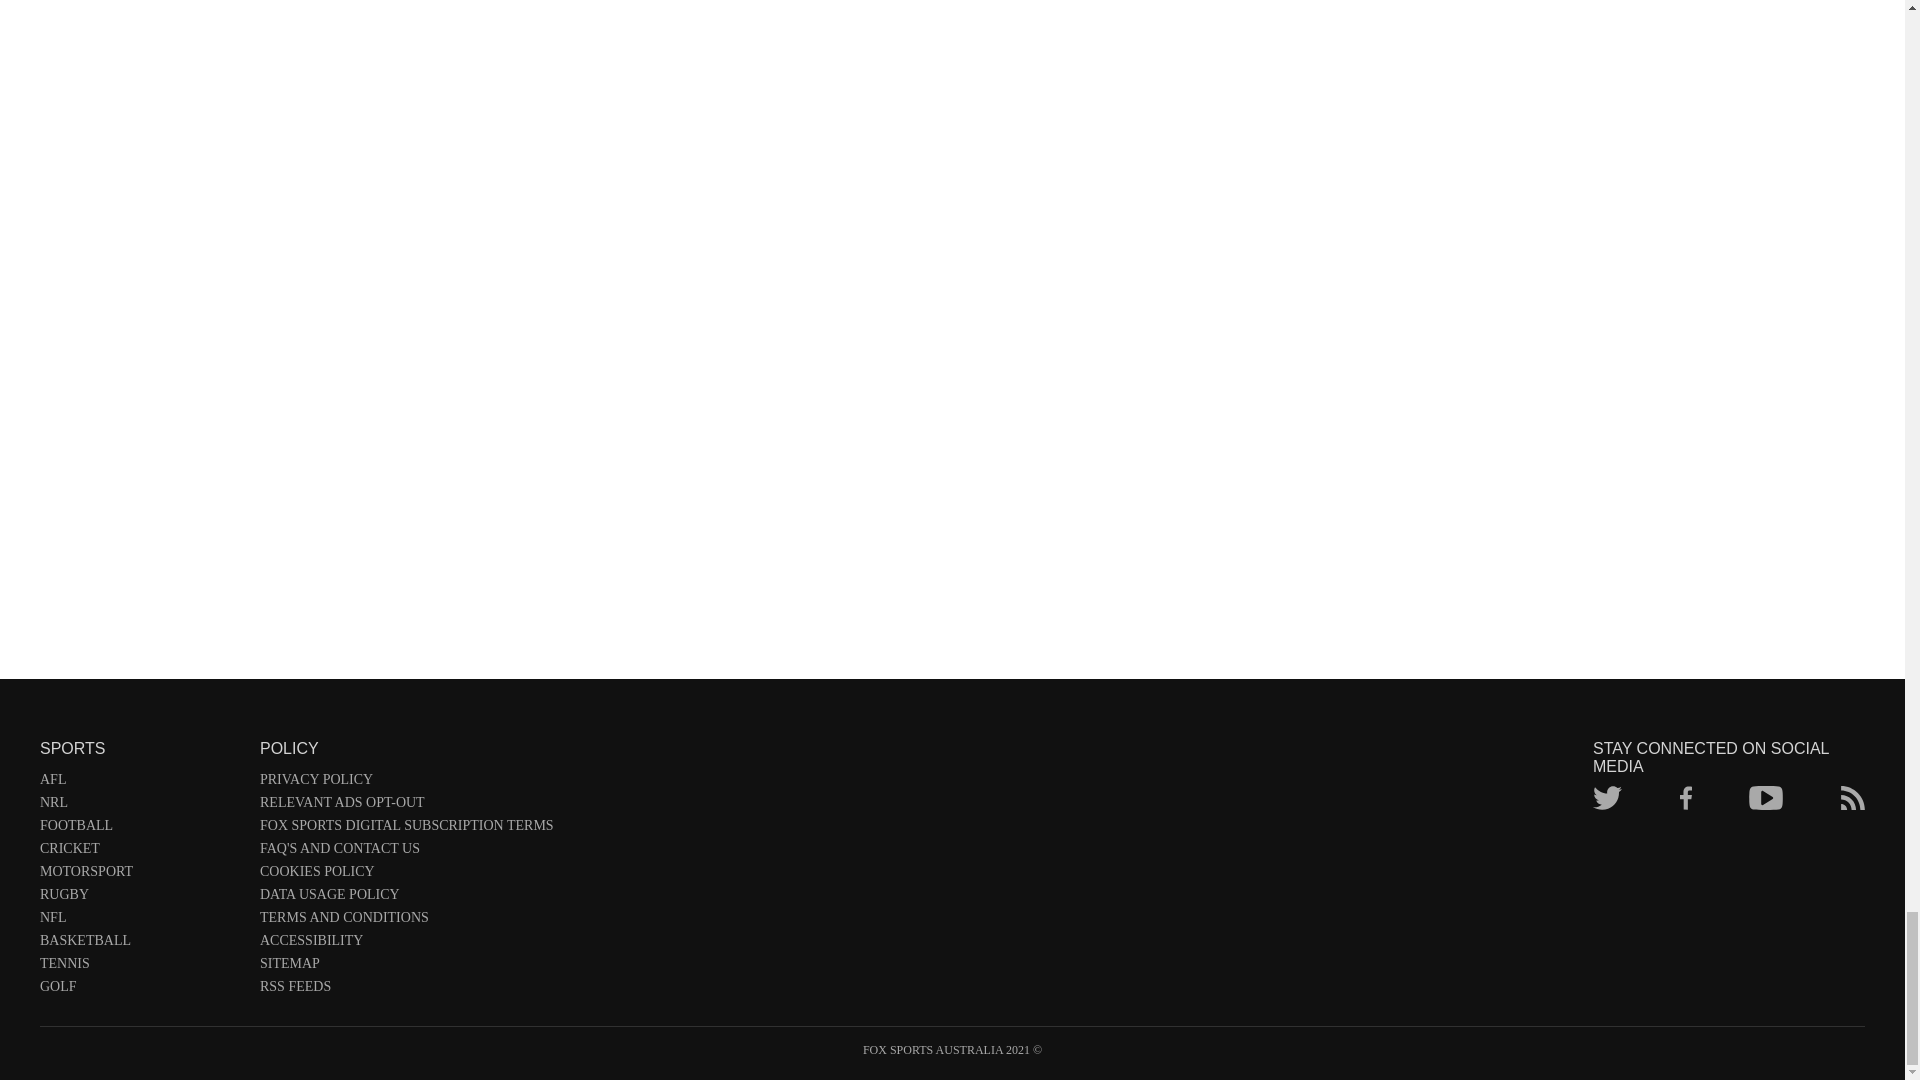  What do you see at coordinates (140, 875) in the screenshot?
I see `MOTORSPORT` at bounding box center [140, 875].